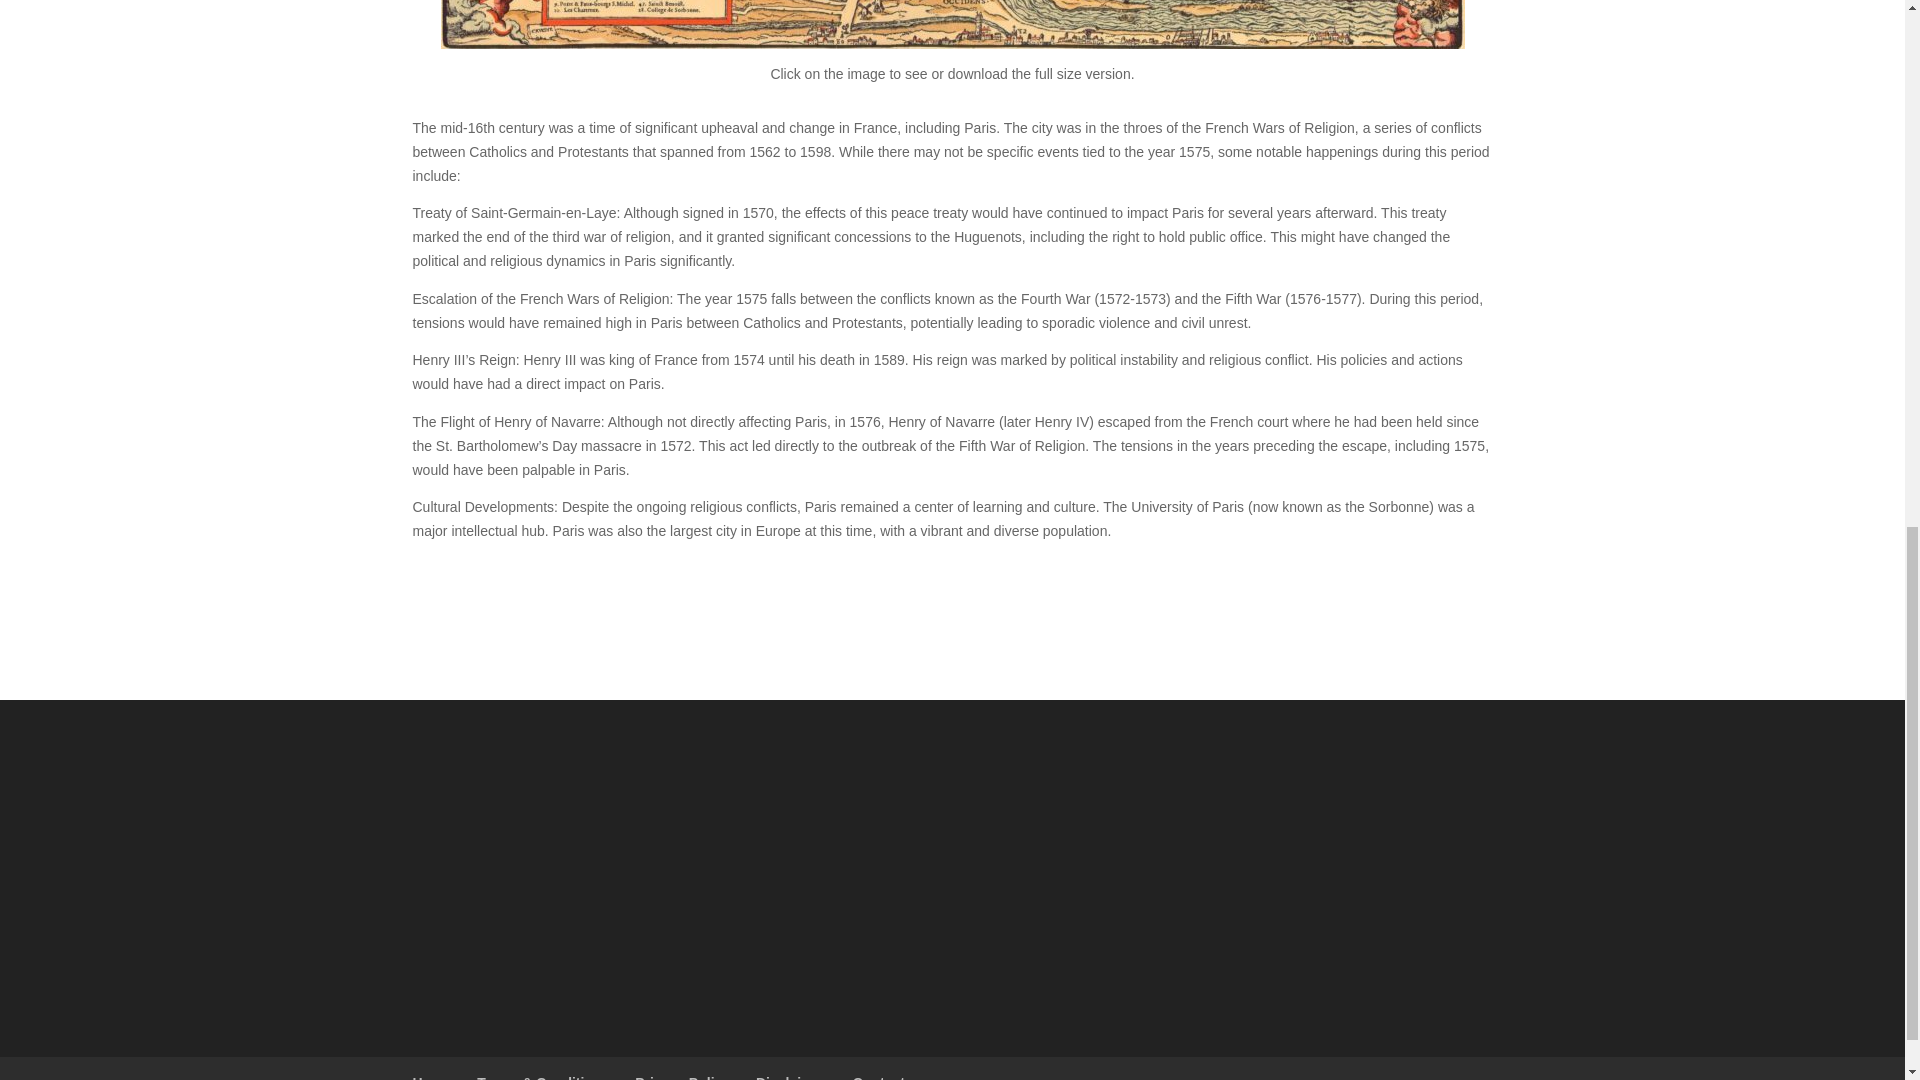 This screenshot has width=1920, height=1080. Describe the element at coordinates (682, 1077) in the screenshot. I see `Privacy Policy` at that location.